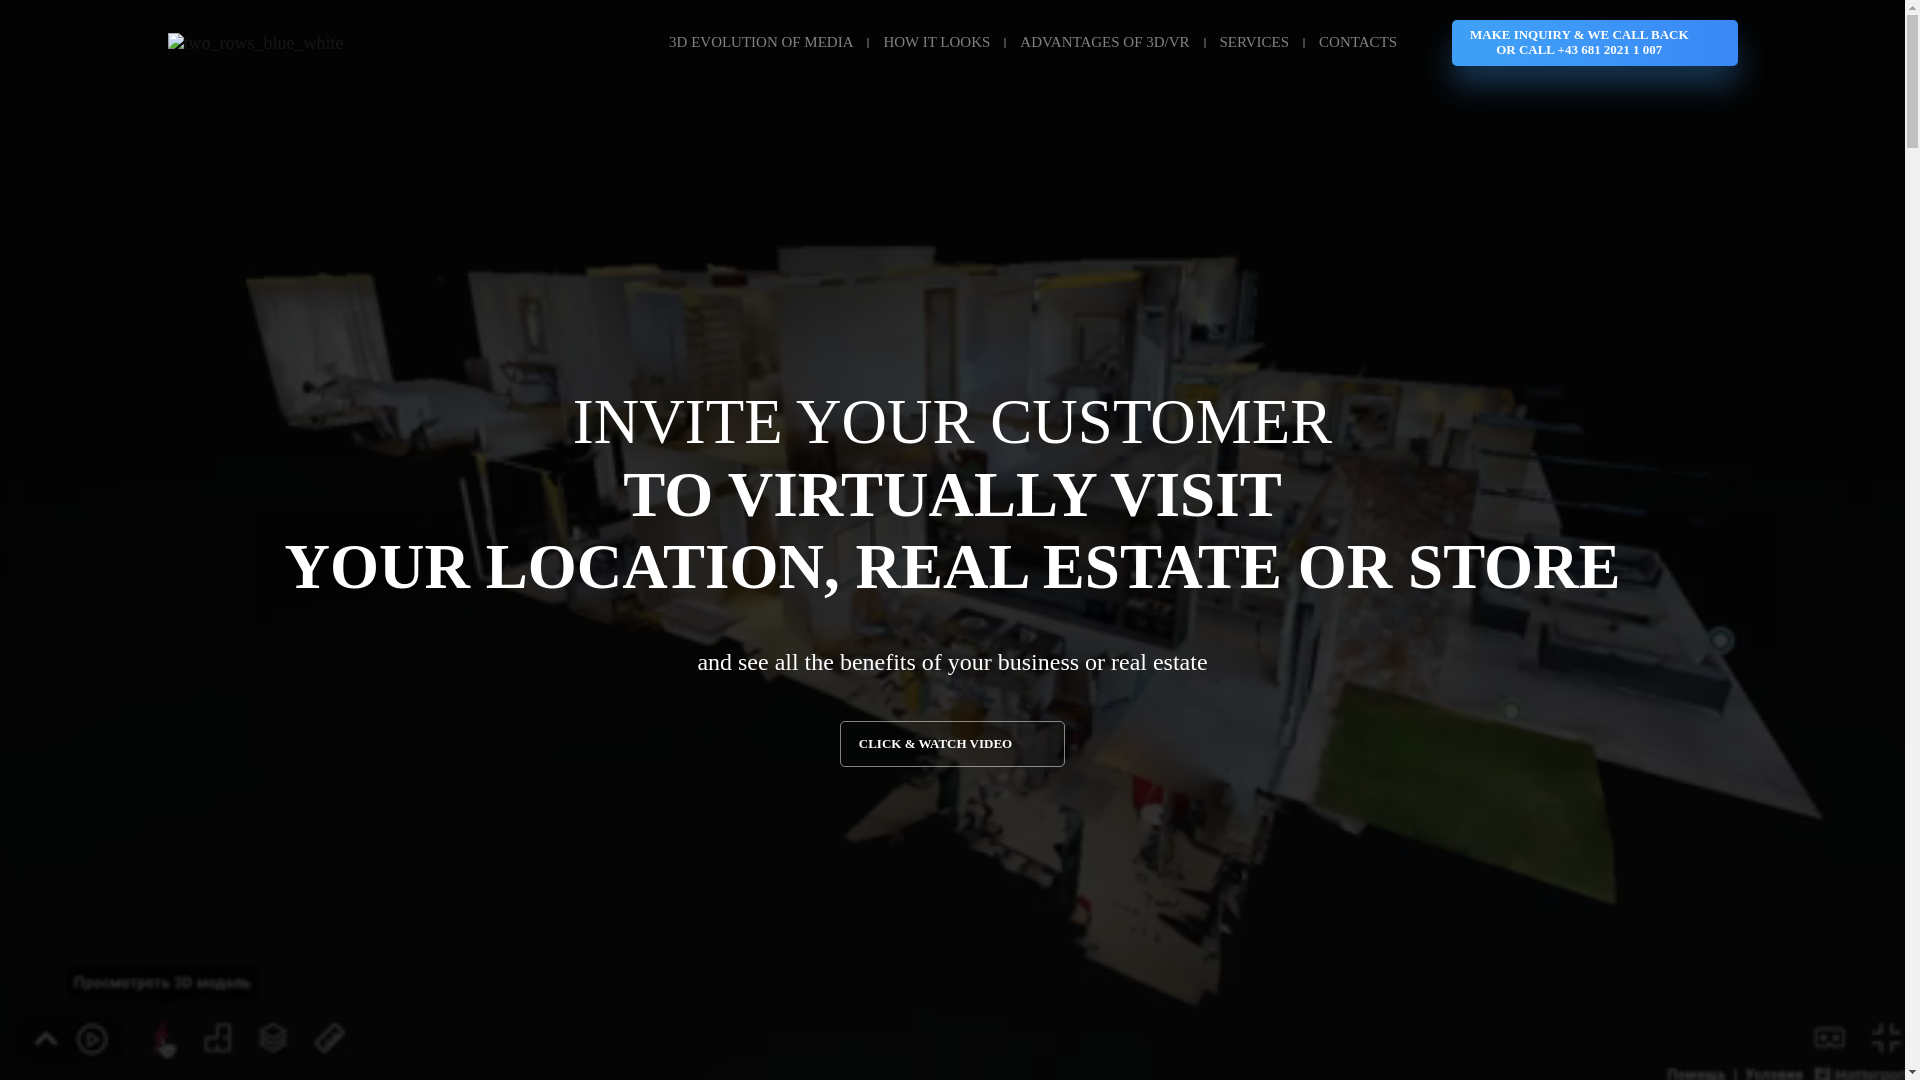 Image resolution: width=1920 pixels, height=1080 pixels. Describe the element at coordinates (1595, 43) in the screenshot. I see `MAKE INQUIRY & WE CALL BACK
OR CALL +43 681 2021 1 007` at that location.